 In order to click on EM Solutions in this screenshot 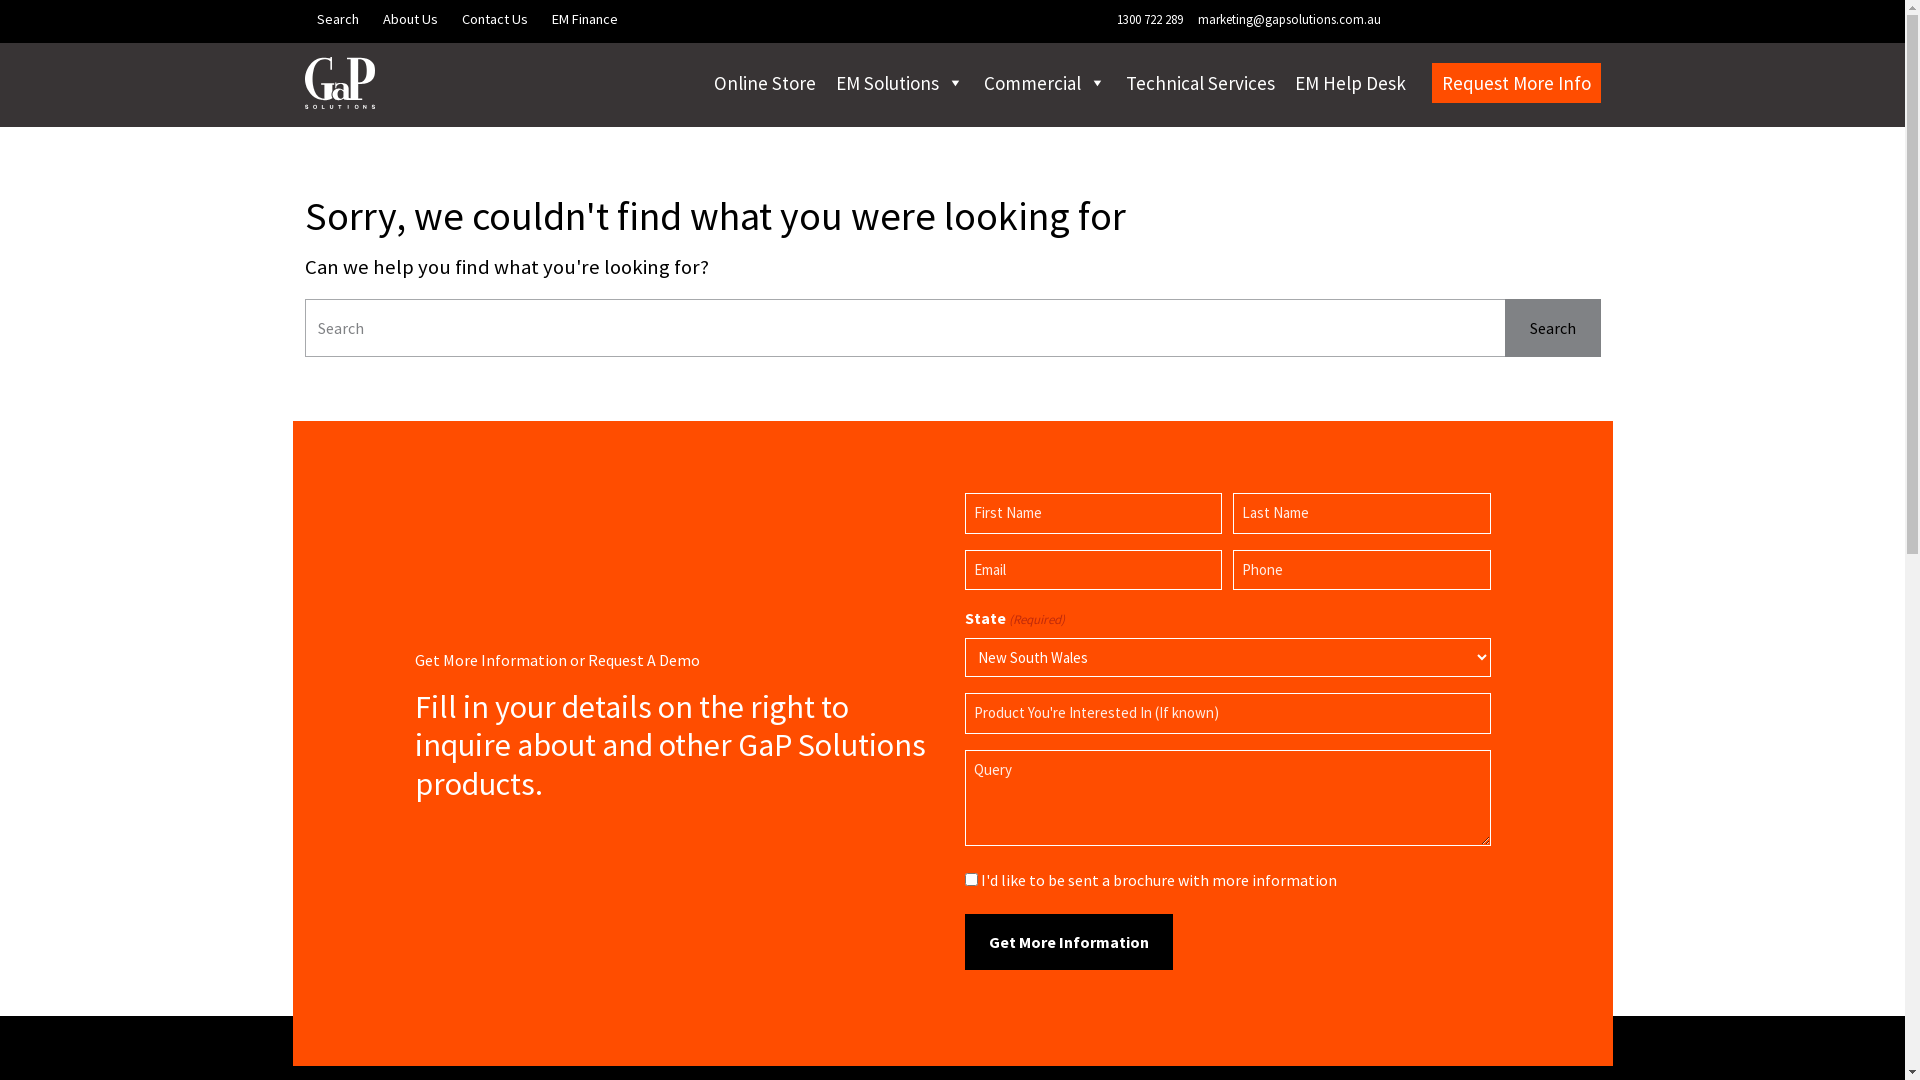, I will do `click(900, 83)`.